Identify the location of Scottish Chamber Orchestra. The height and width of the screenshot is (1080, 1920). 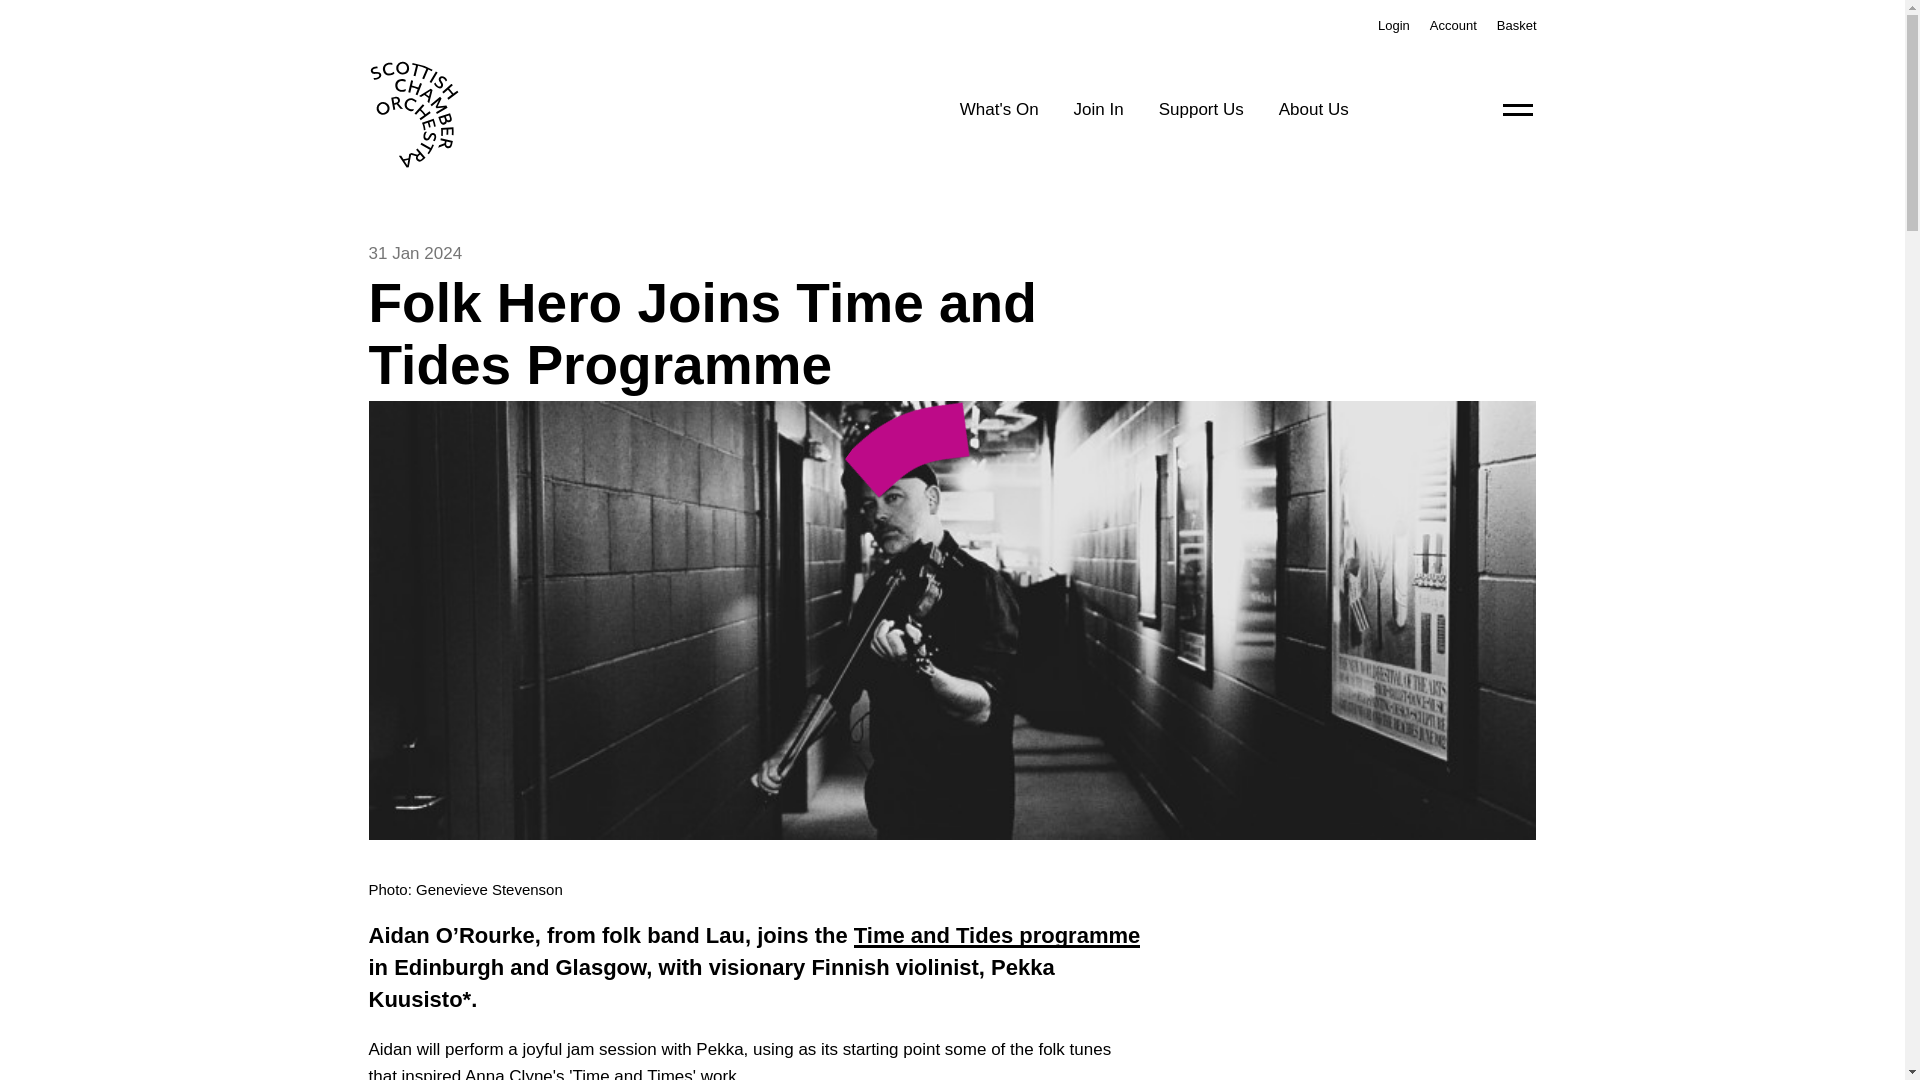
(466, 108).